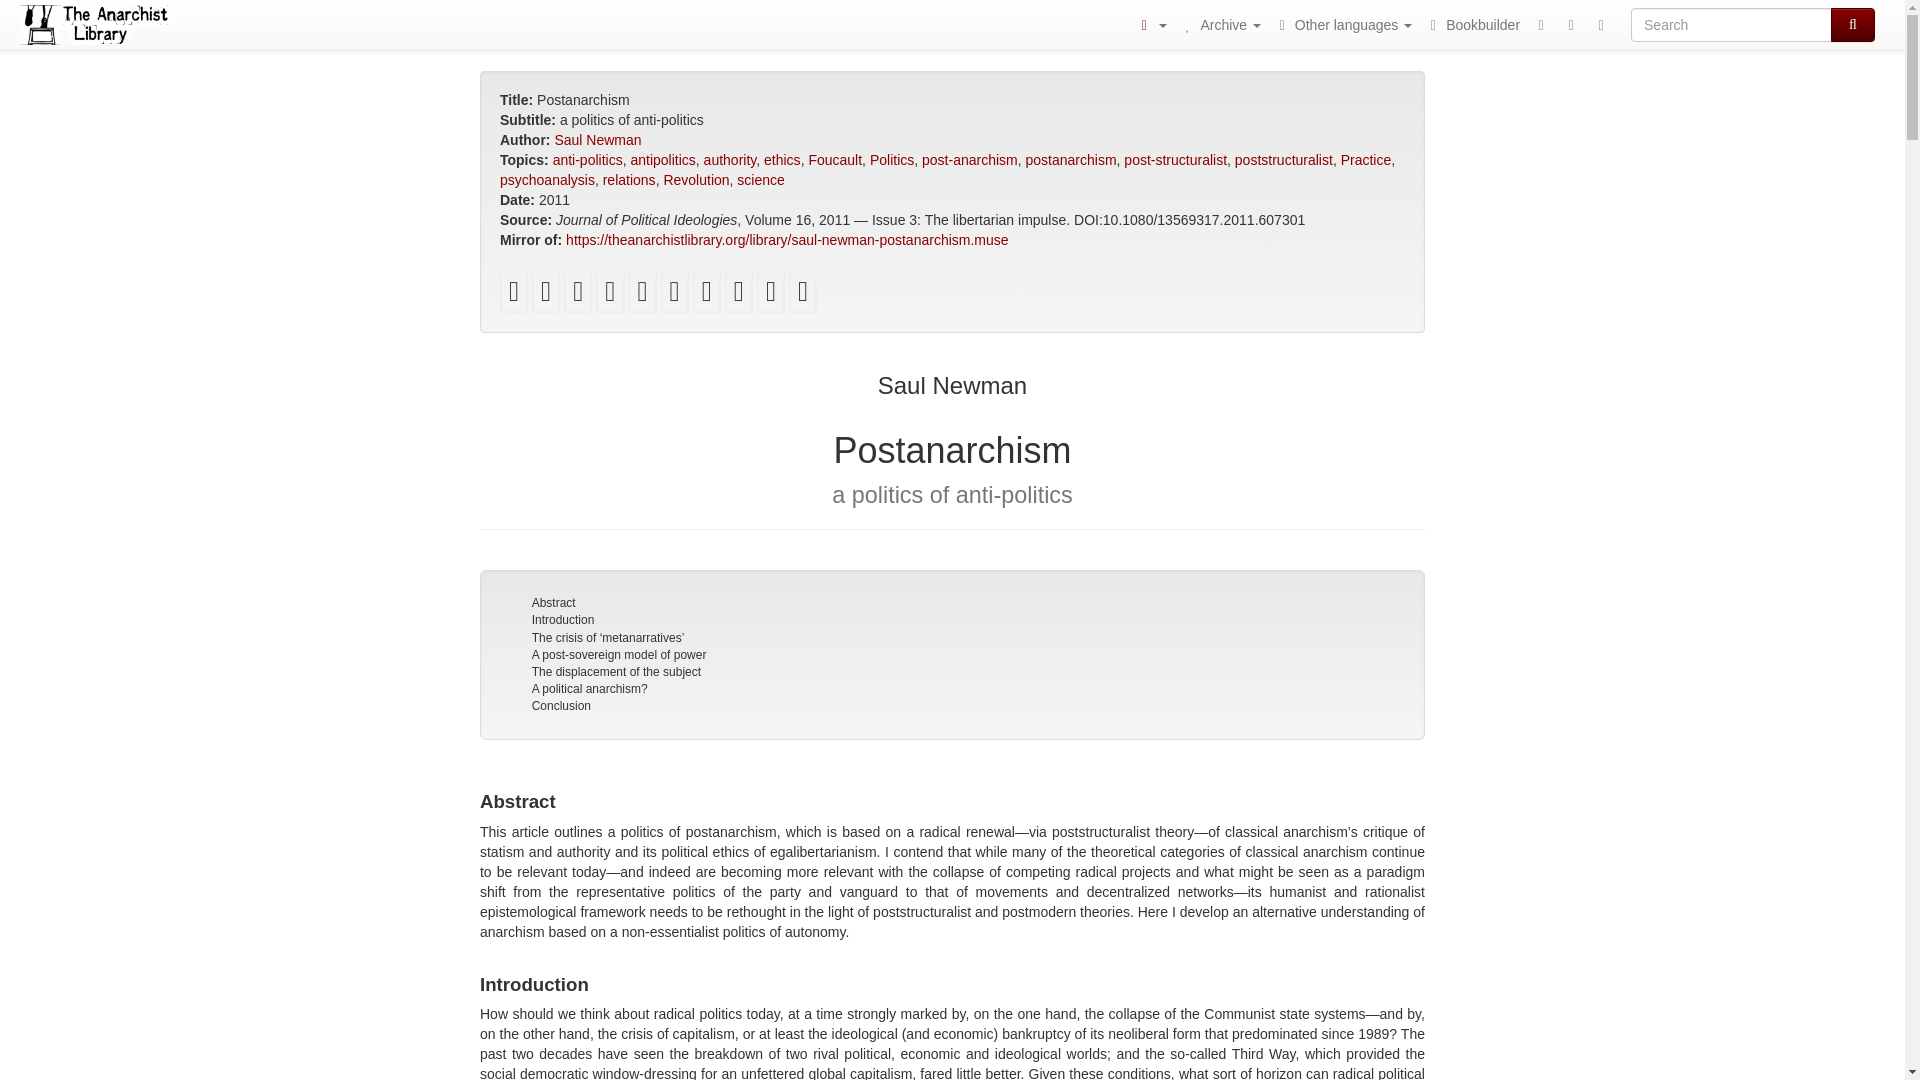  What do you see at coordinates (1220, 24) in the screenshot?
I see `texts by authors, title, topic...` at bounding box center [1220, 24].